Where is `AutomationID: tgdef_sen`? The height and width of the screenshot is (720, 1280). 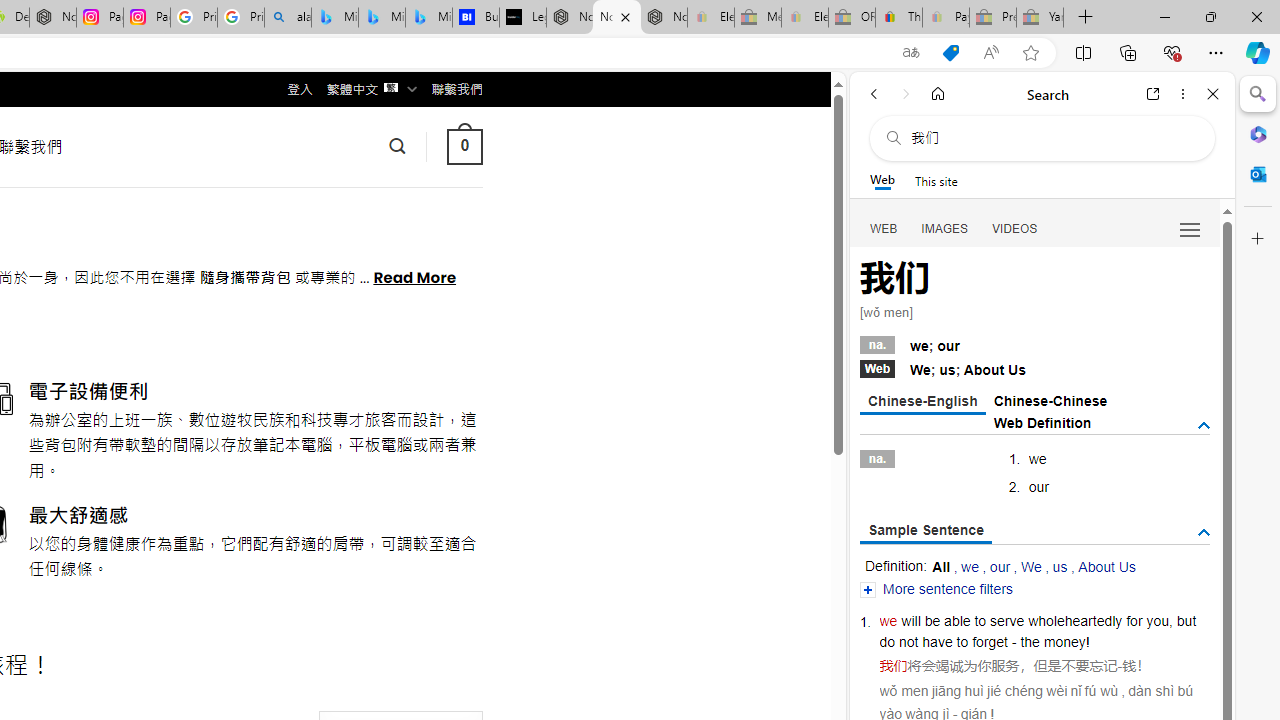
AutomationID: tgdef_sen is located at coordinates (1204, 533).